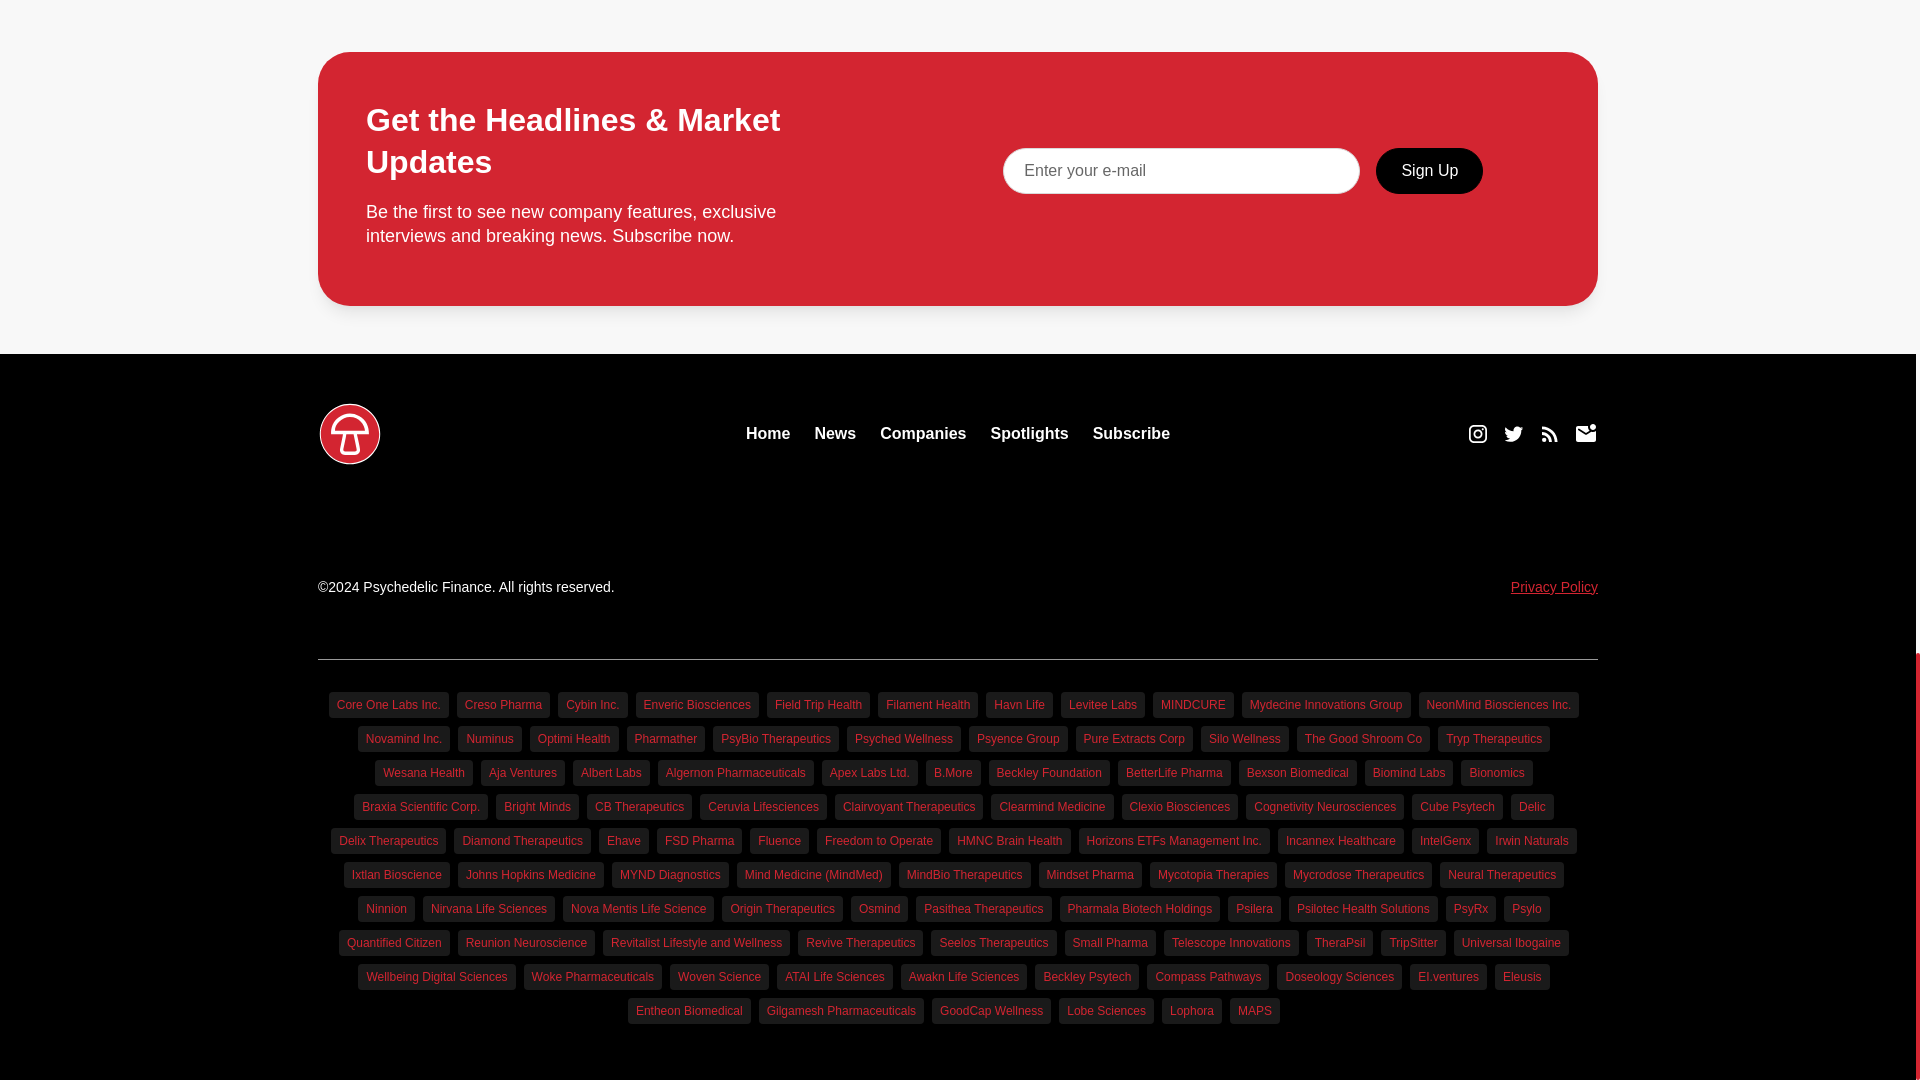  What do you see at coordinates (592, 705) in the screenshot?
I see `Cybin Inc.` at bounding box center [592, 705].